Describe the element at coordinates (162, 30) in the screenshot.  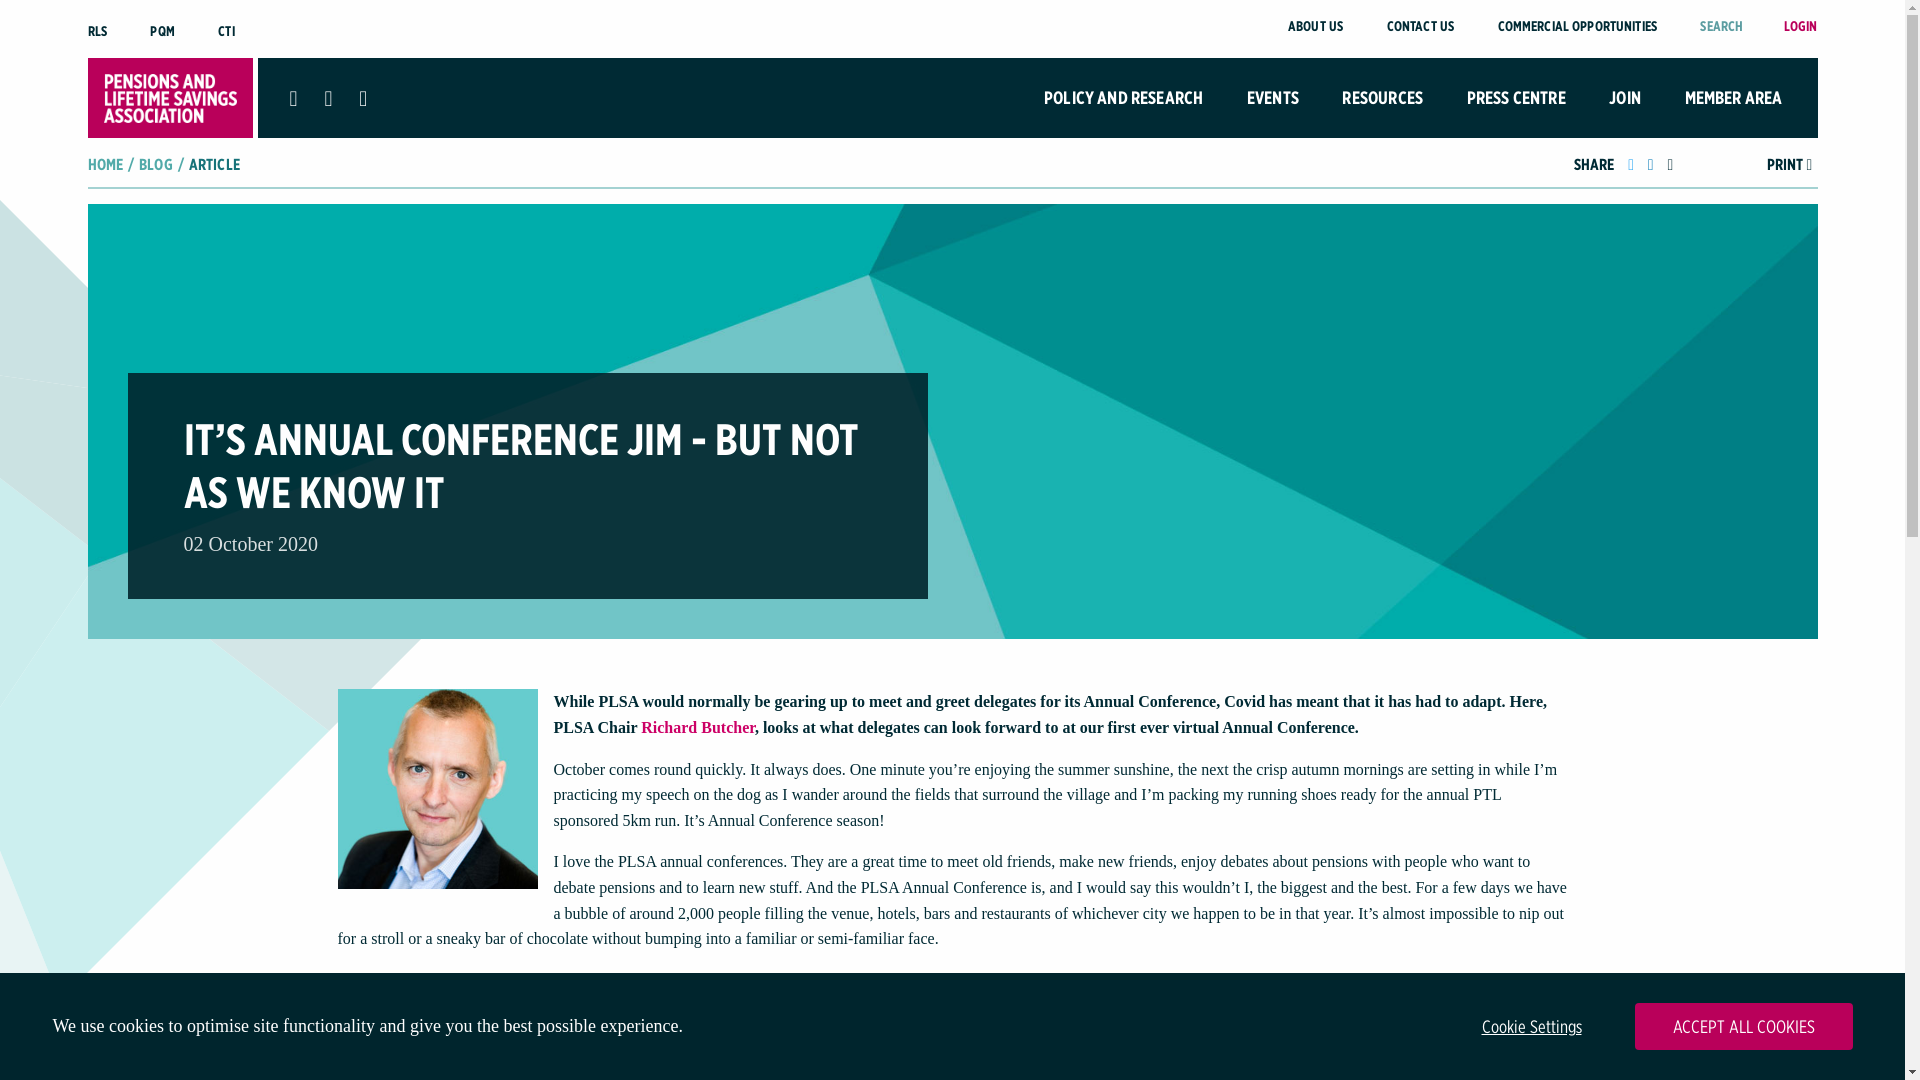
I see `PQM` at that location.